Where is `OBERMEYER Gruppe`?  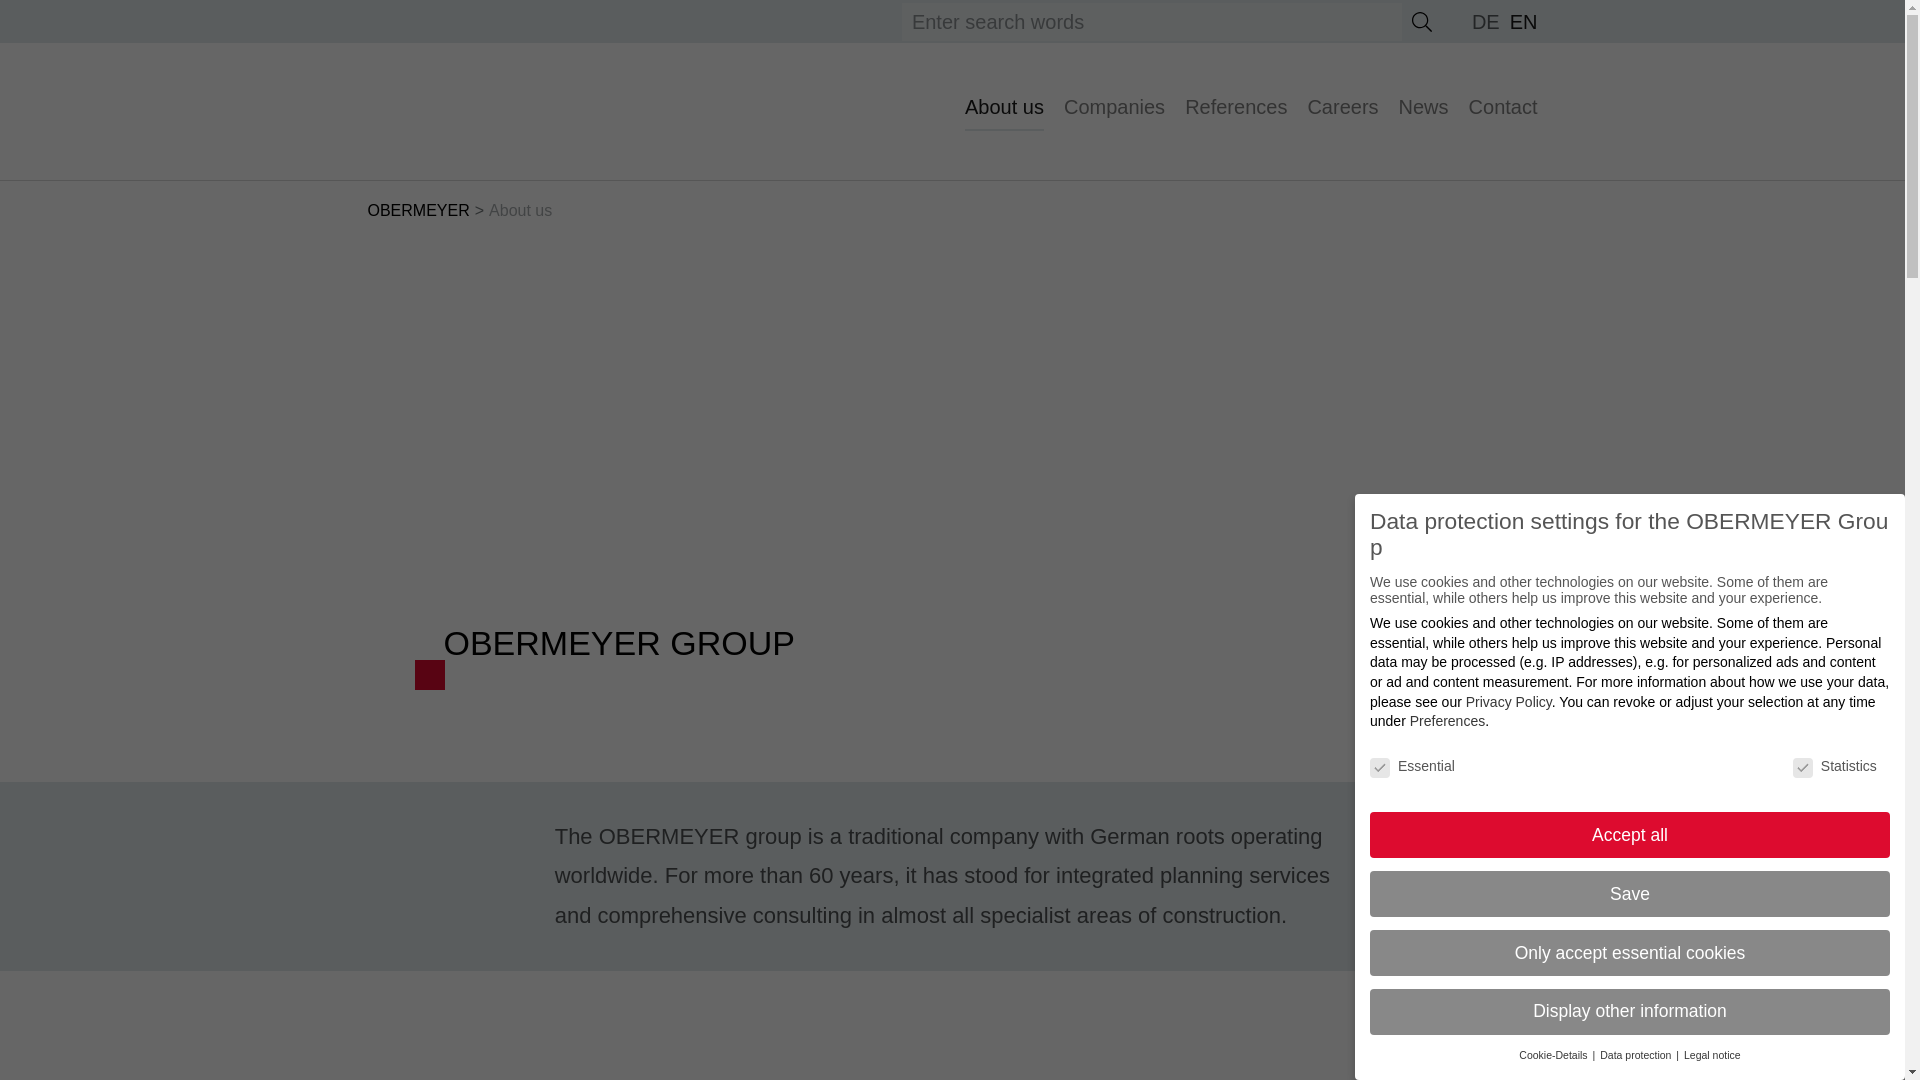 OBERMEYER Gruppe is located at coordinates (384, 111).